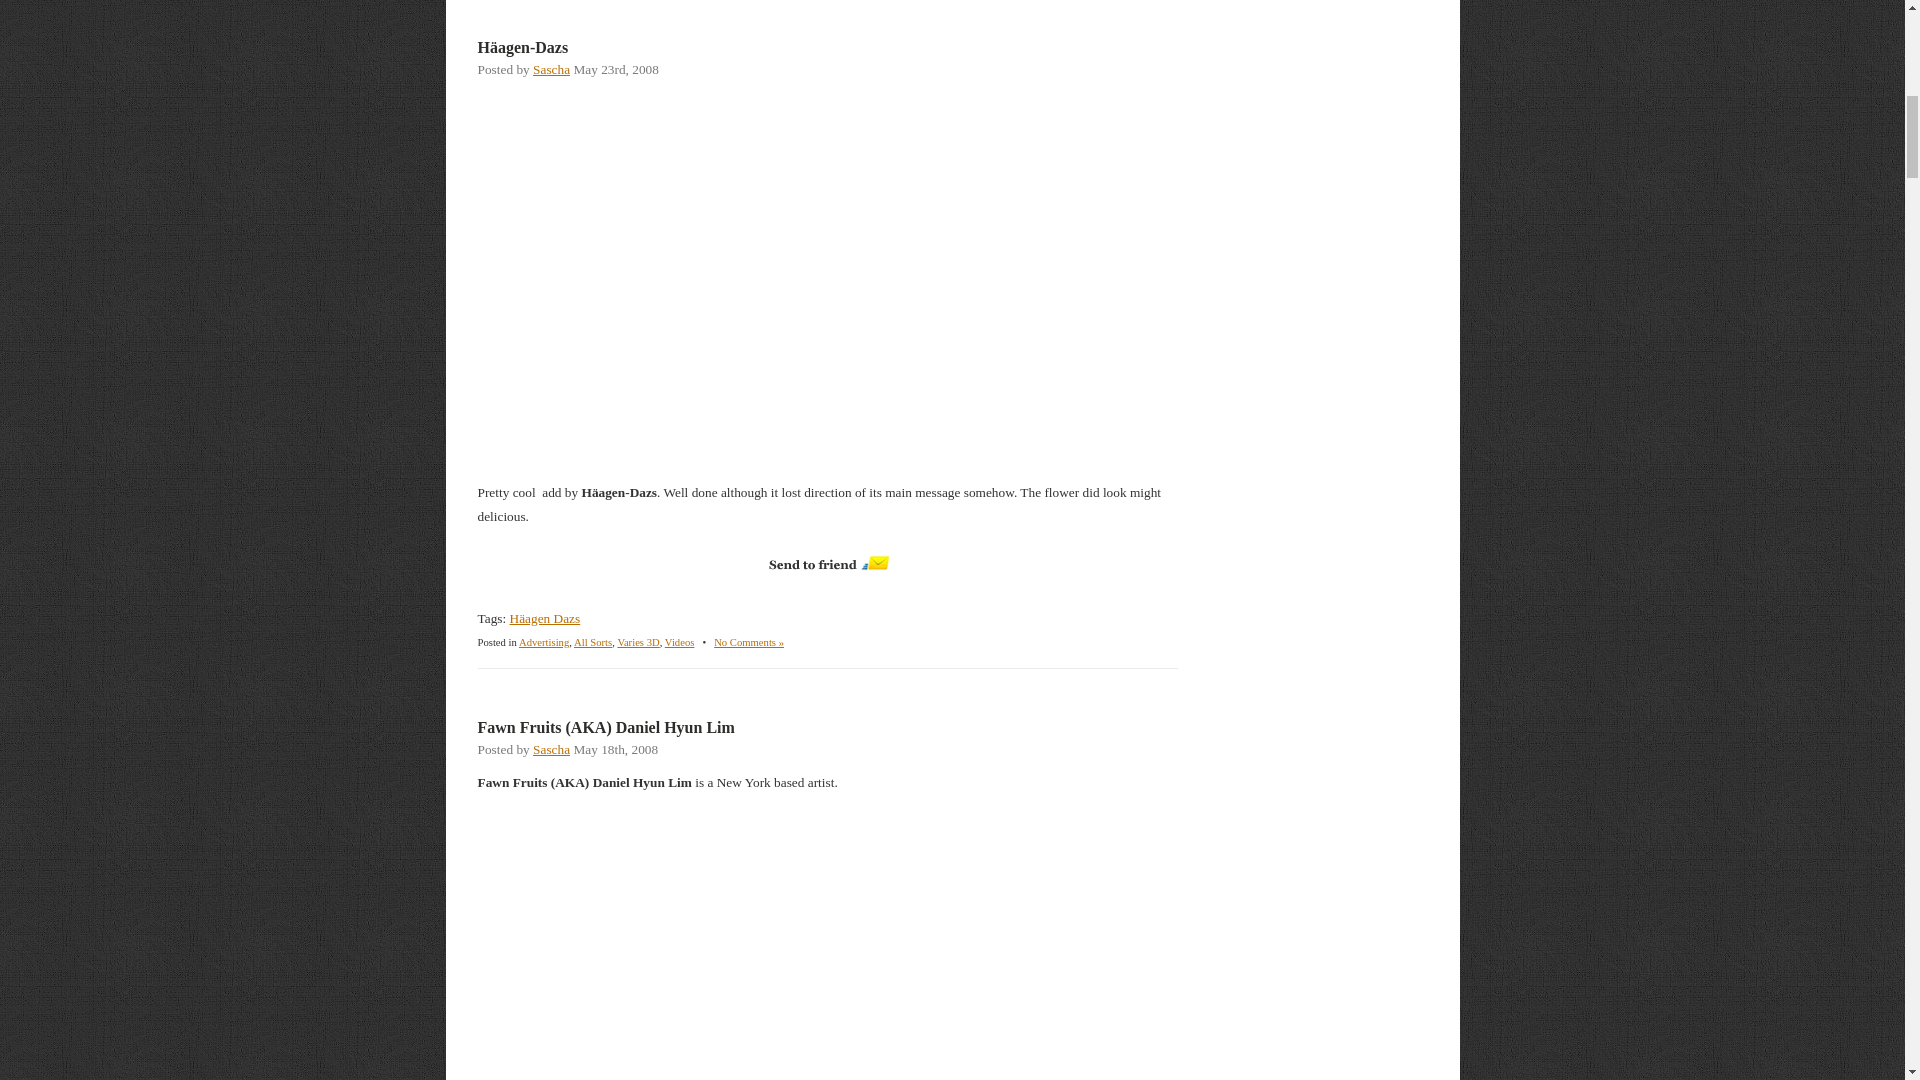 This screenshot has width=1920, height=1080. I want to click on Daniel Hyun Lim , so click(827, 950).